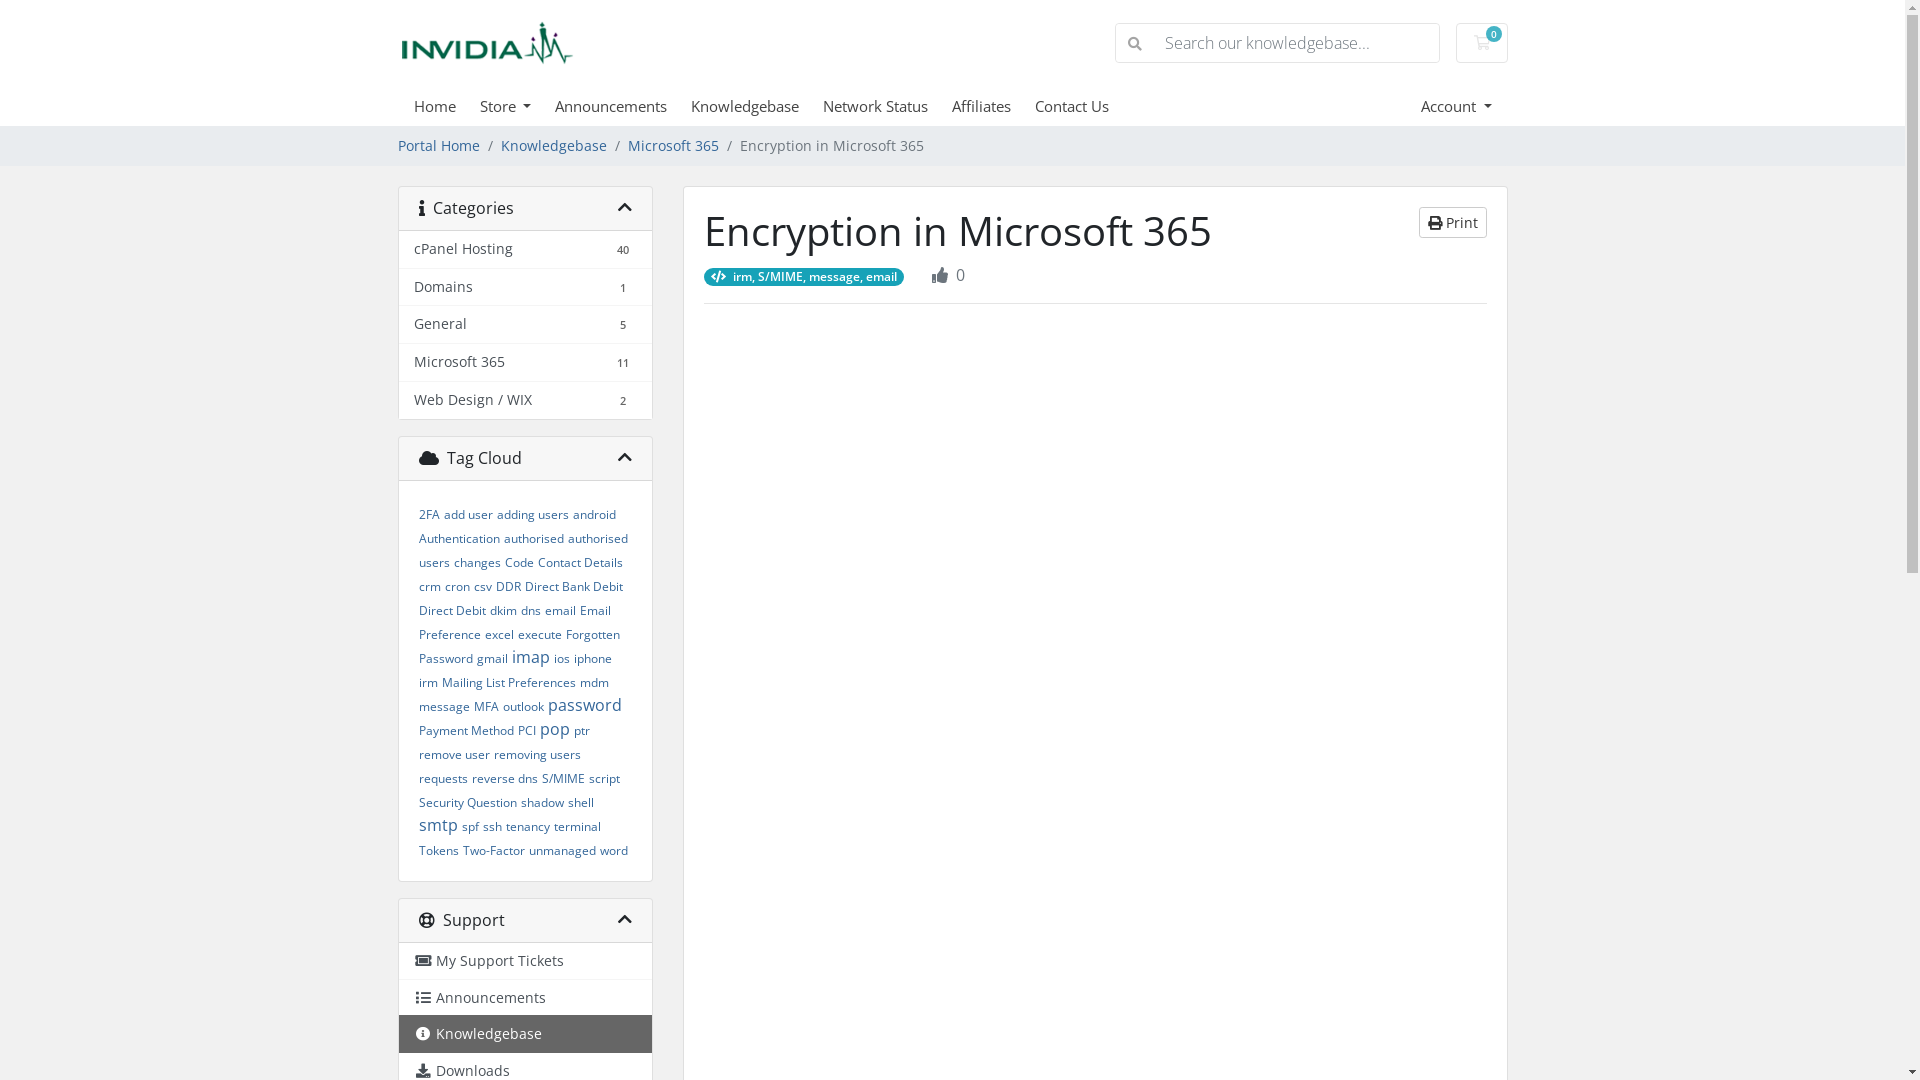 The width and height of the screenshot is (1920, 1080). I want to click on cPanel Hosting
40, so click(524, 250).